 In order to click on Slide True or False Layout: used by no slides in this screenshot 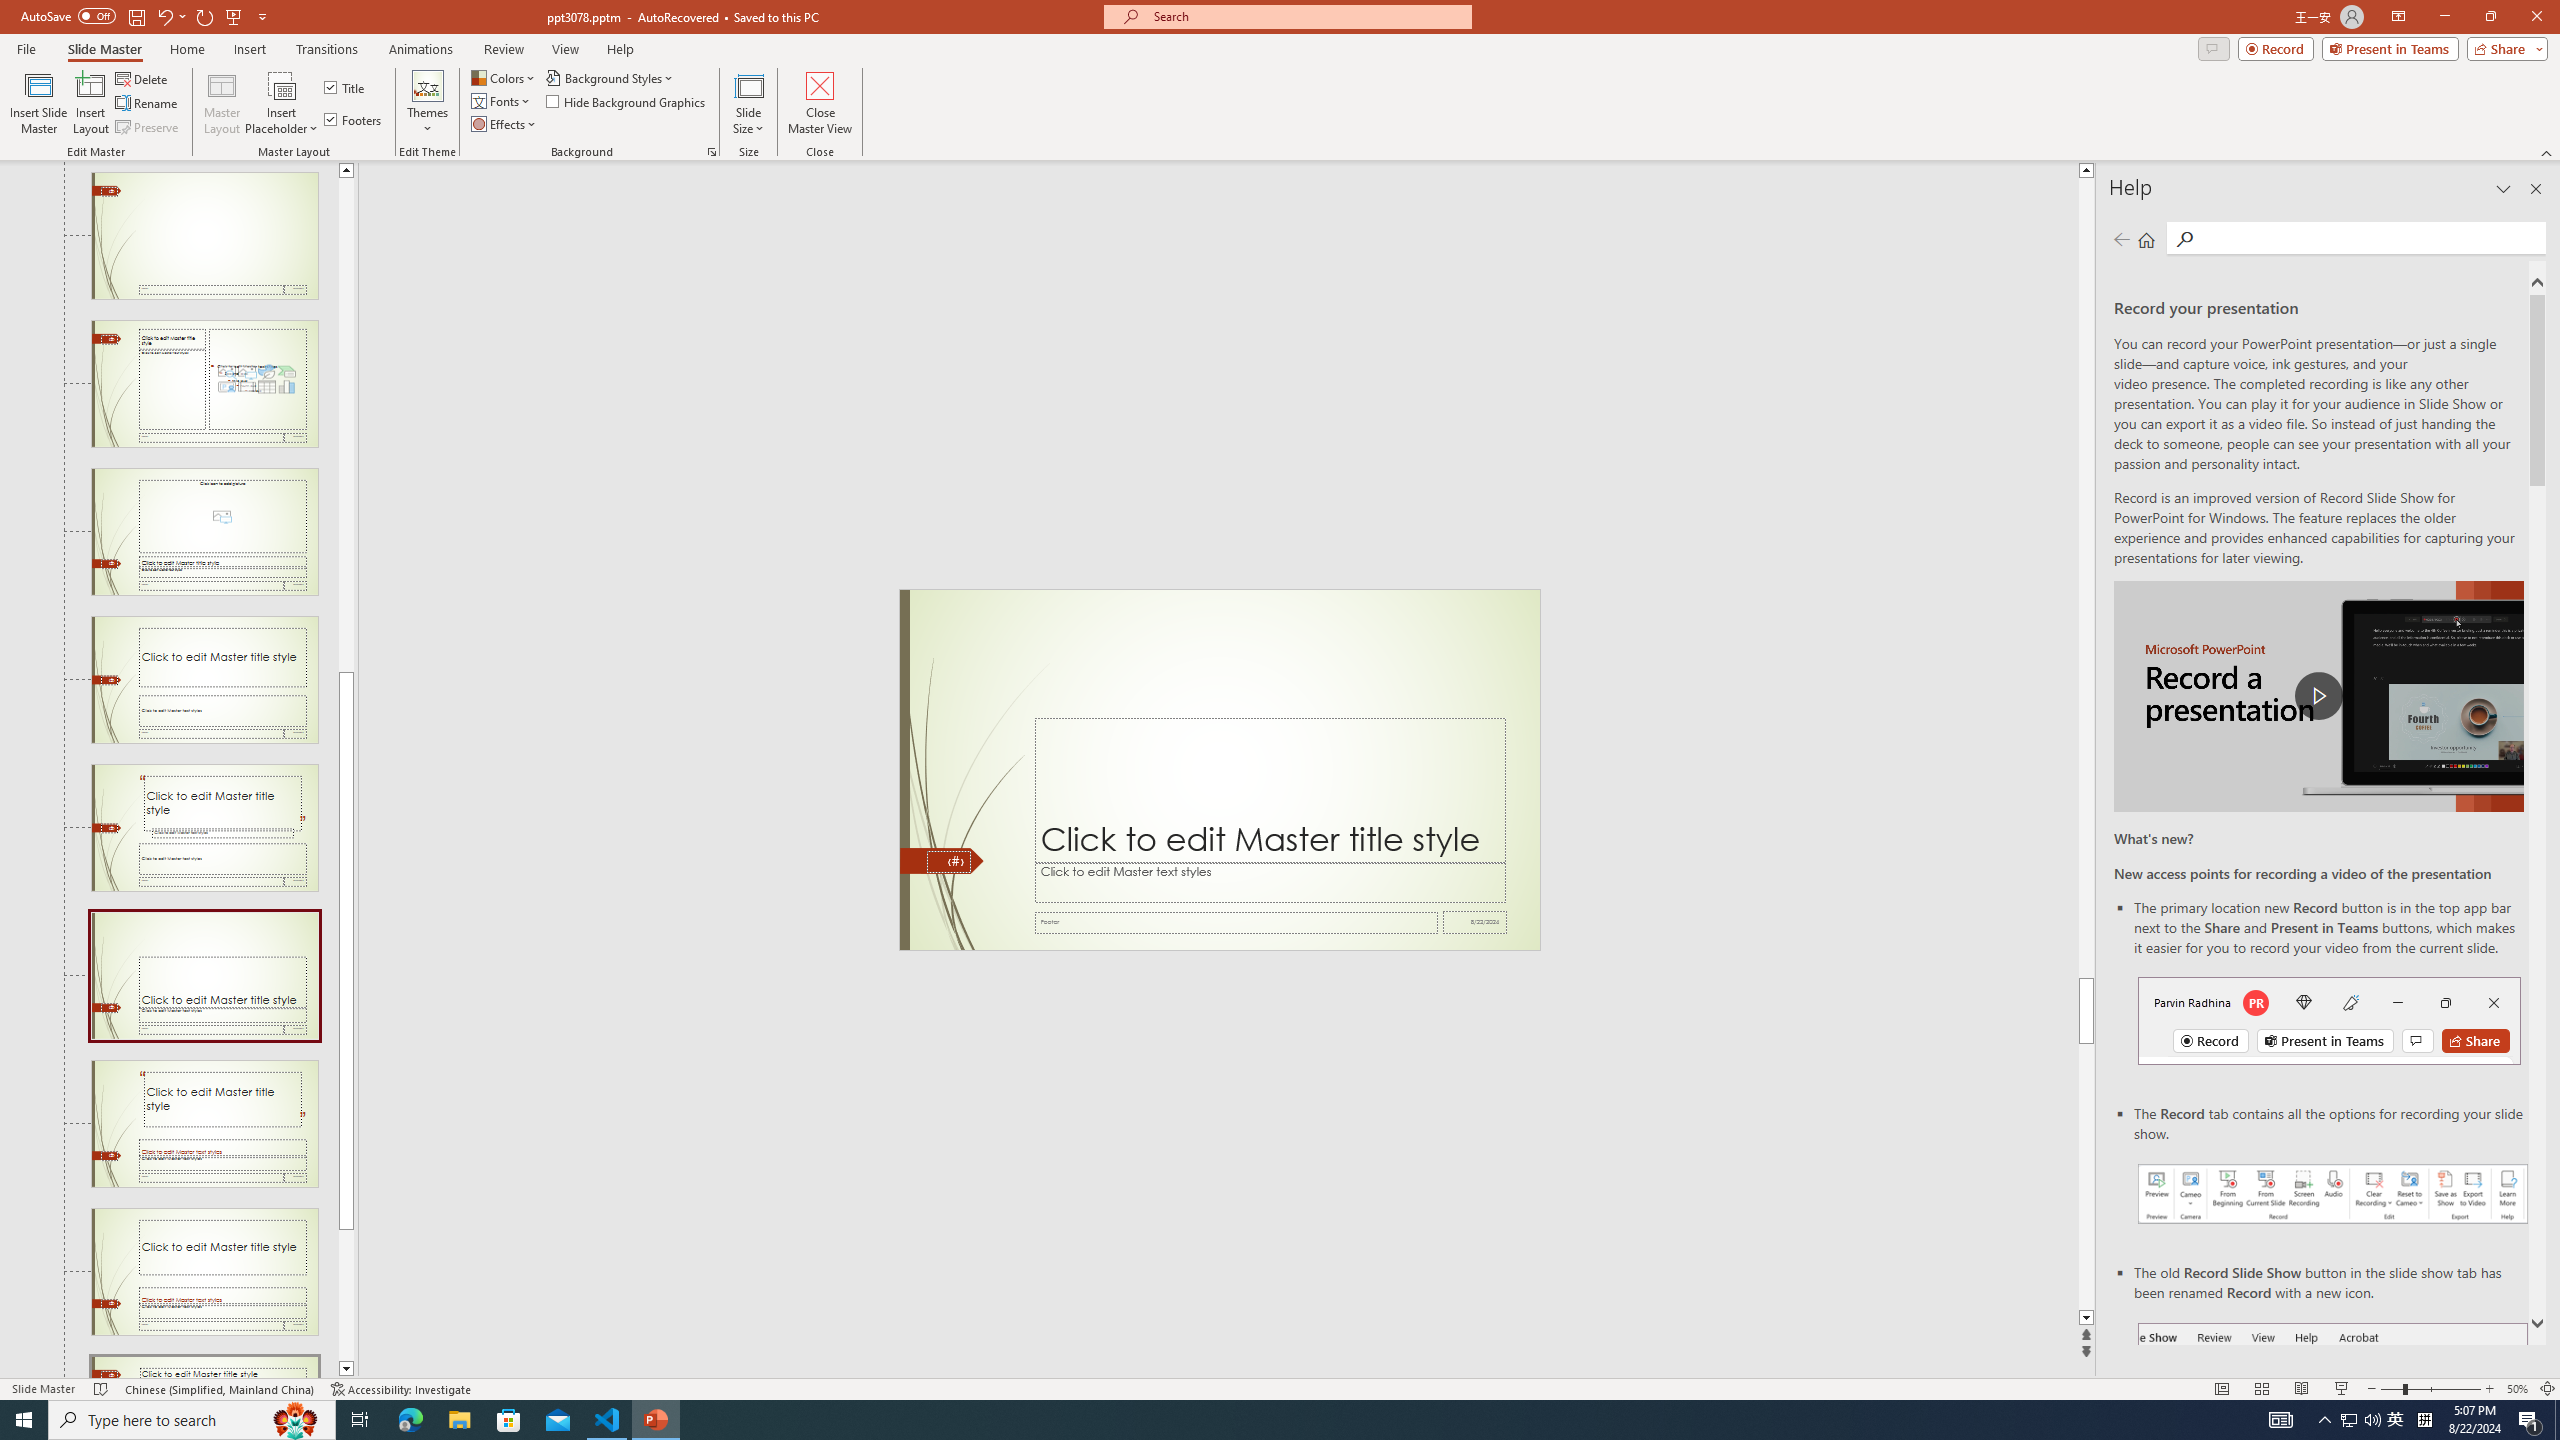, I will do `click(204, 1272)`.